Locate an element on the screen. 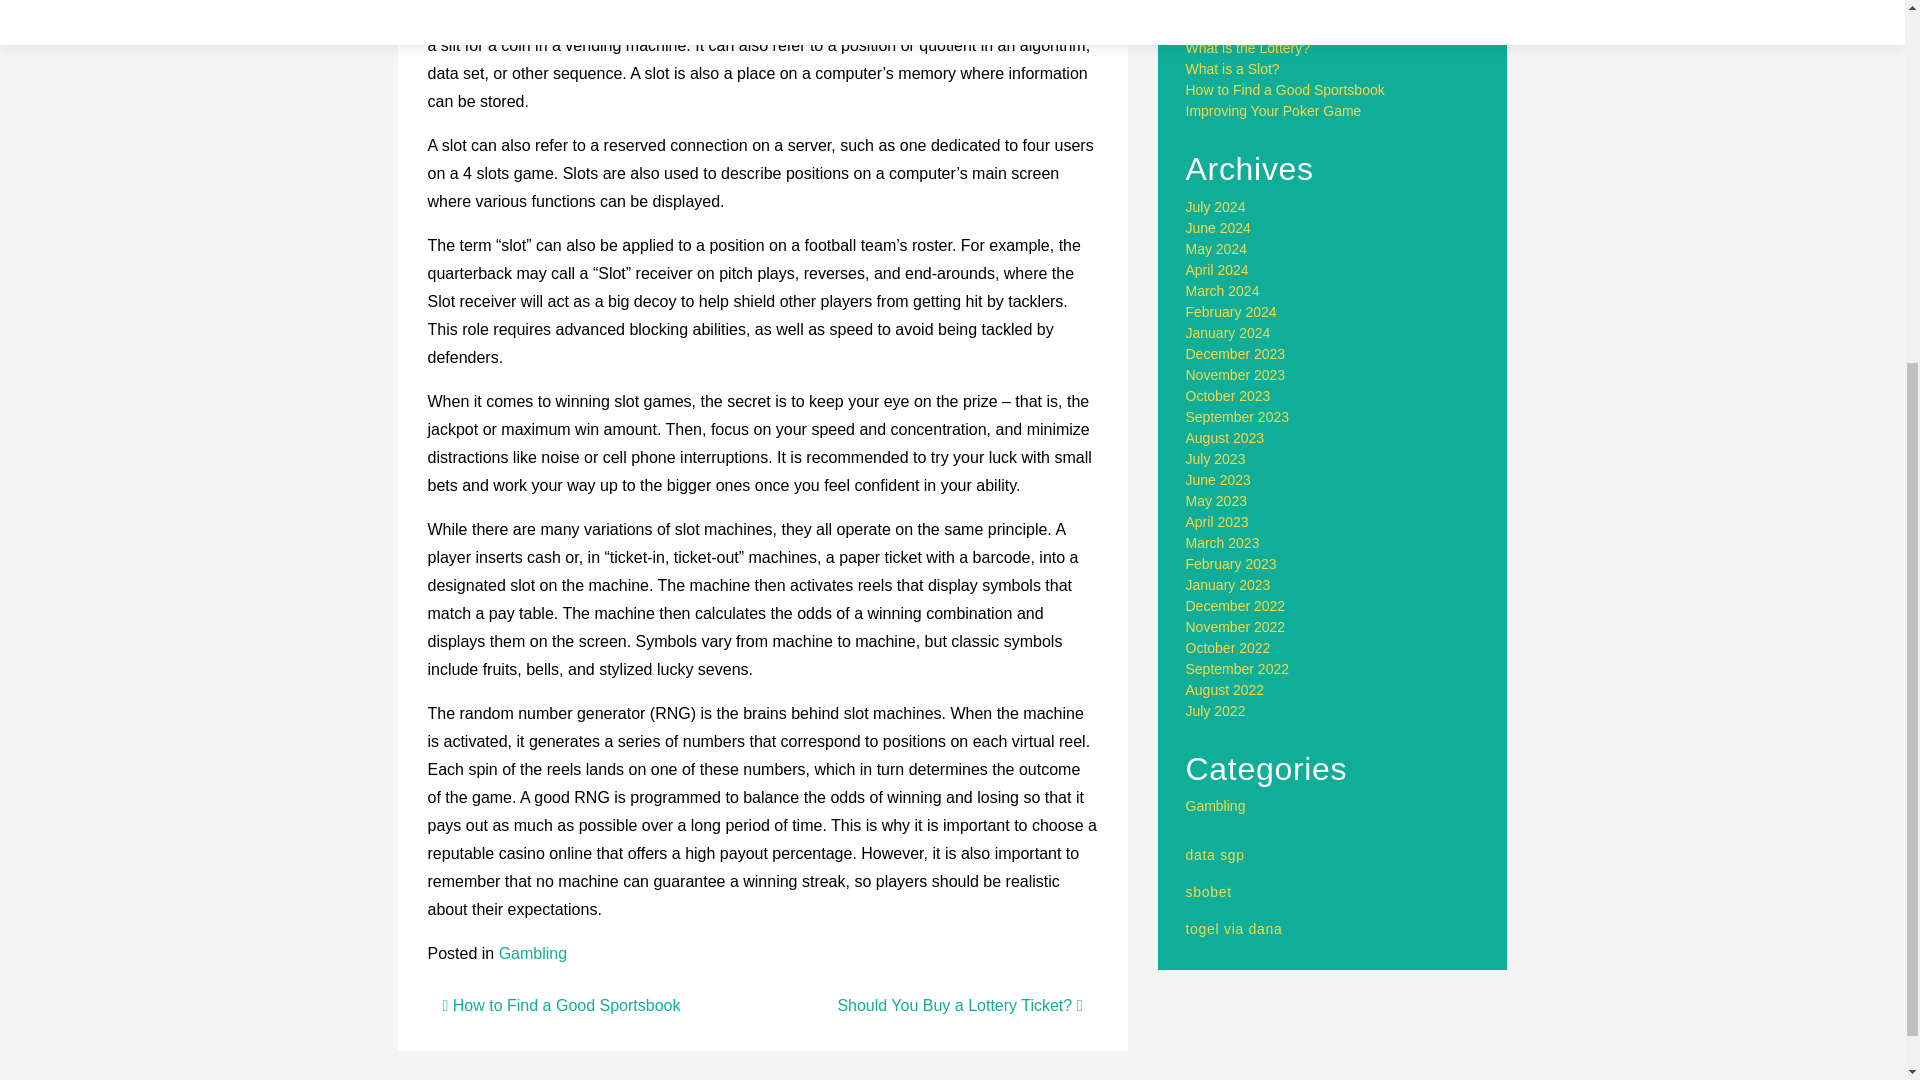 This screenshot has height=1080, width=1920. September 2023 is located at coordinates (1238, 417).